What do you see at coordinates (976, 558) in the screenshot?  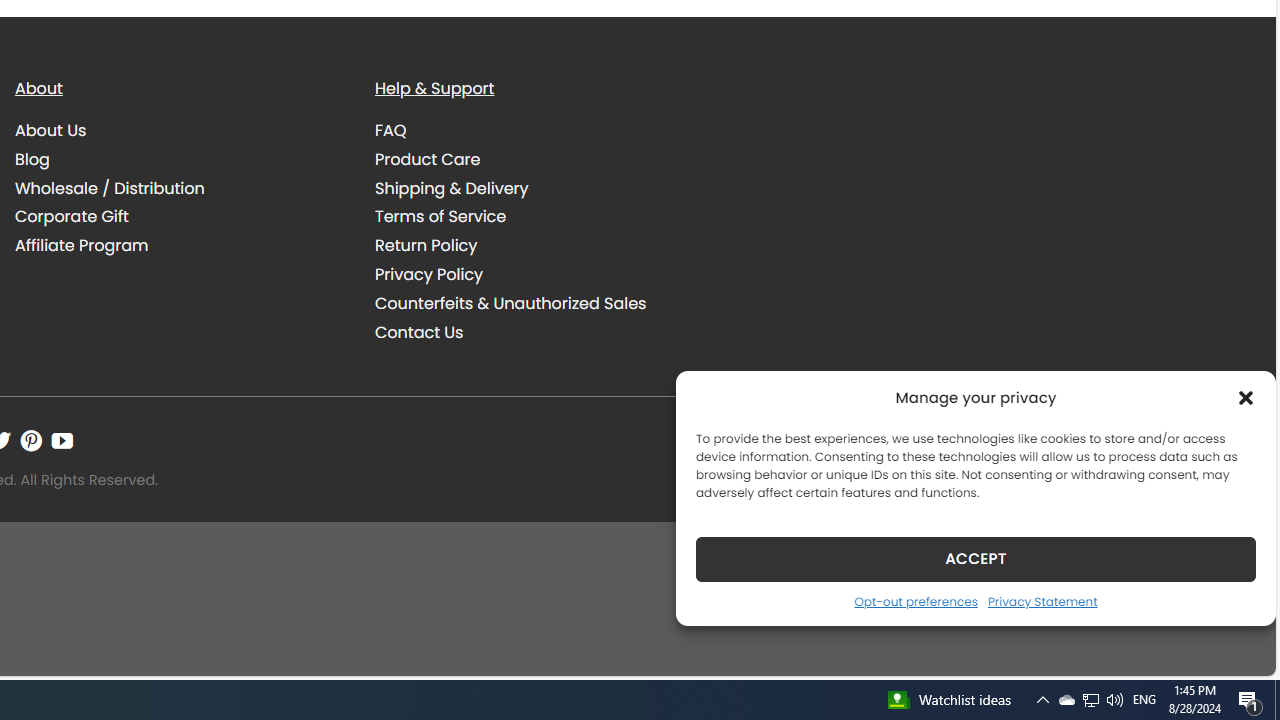 I see `ACCEPT` at bounding box center [976, 558].